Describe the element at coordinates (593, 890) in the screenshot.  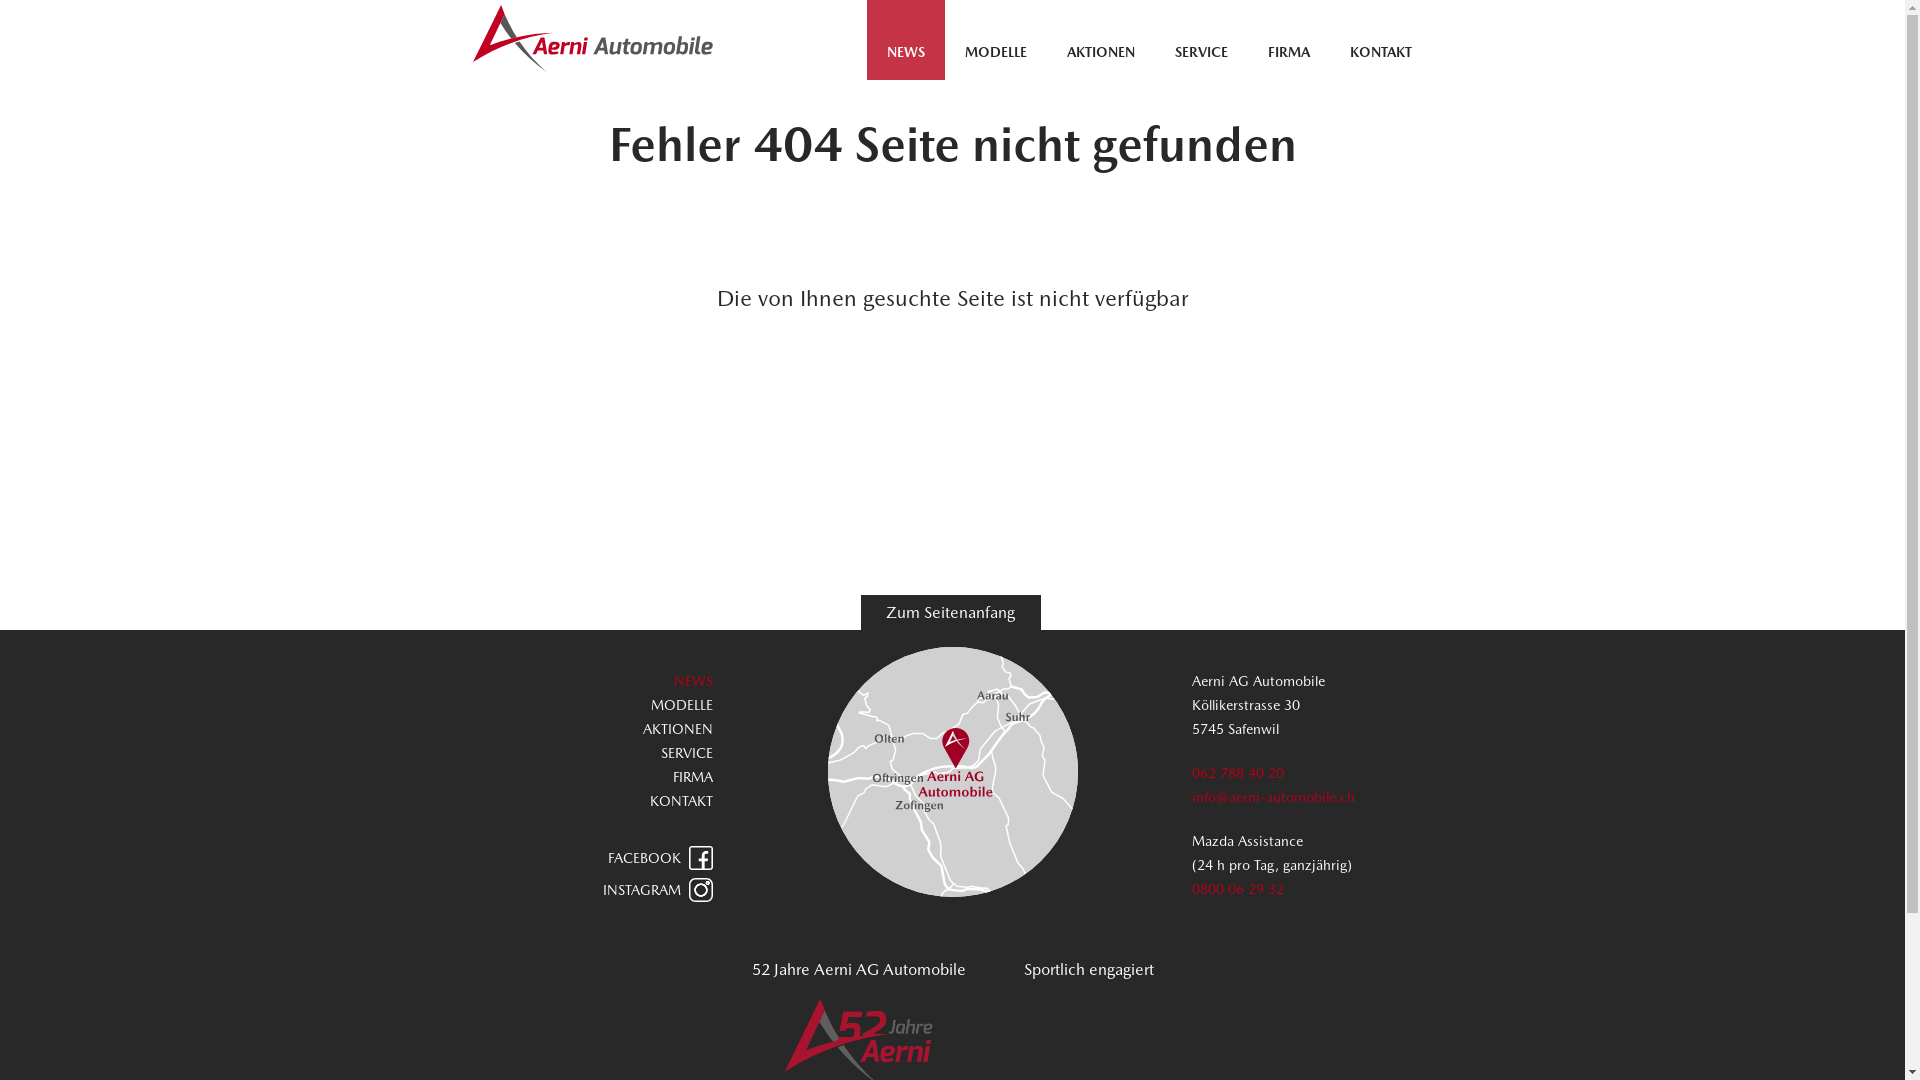
I see `INSTAGRAM` at that location.